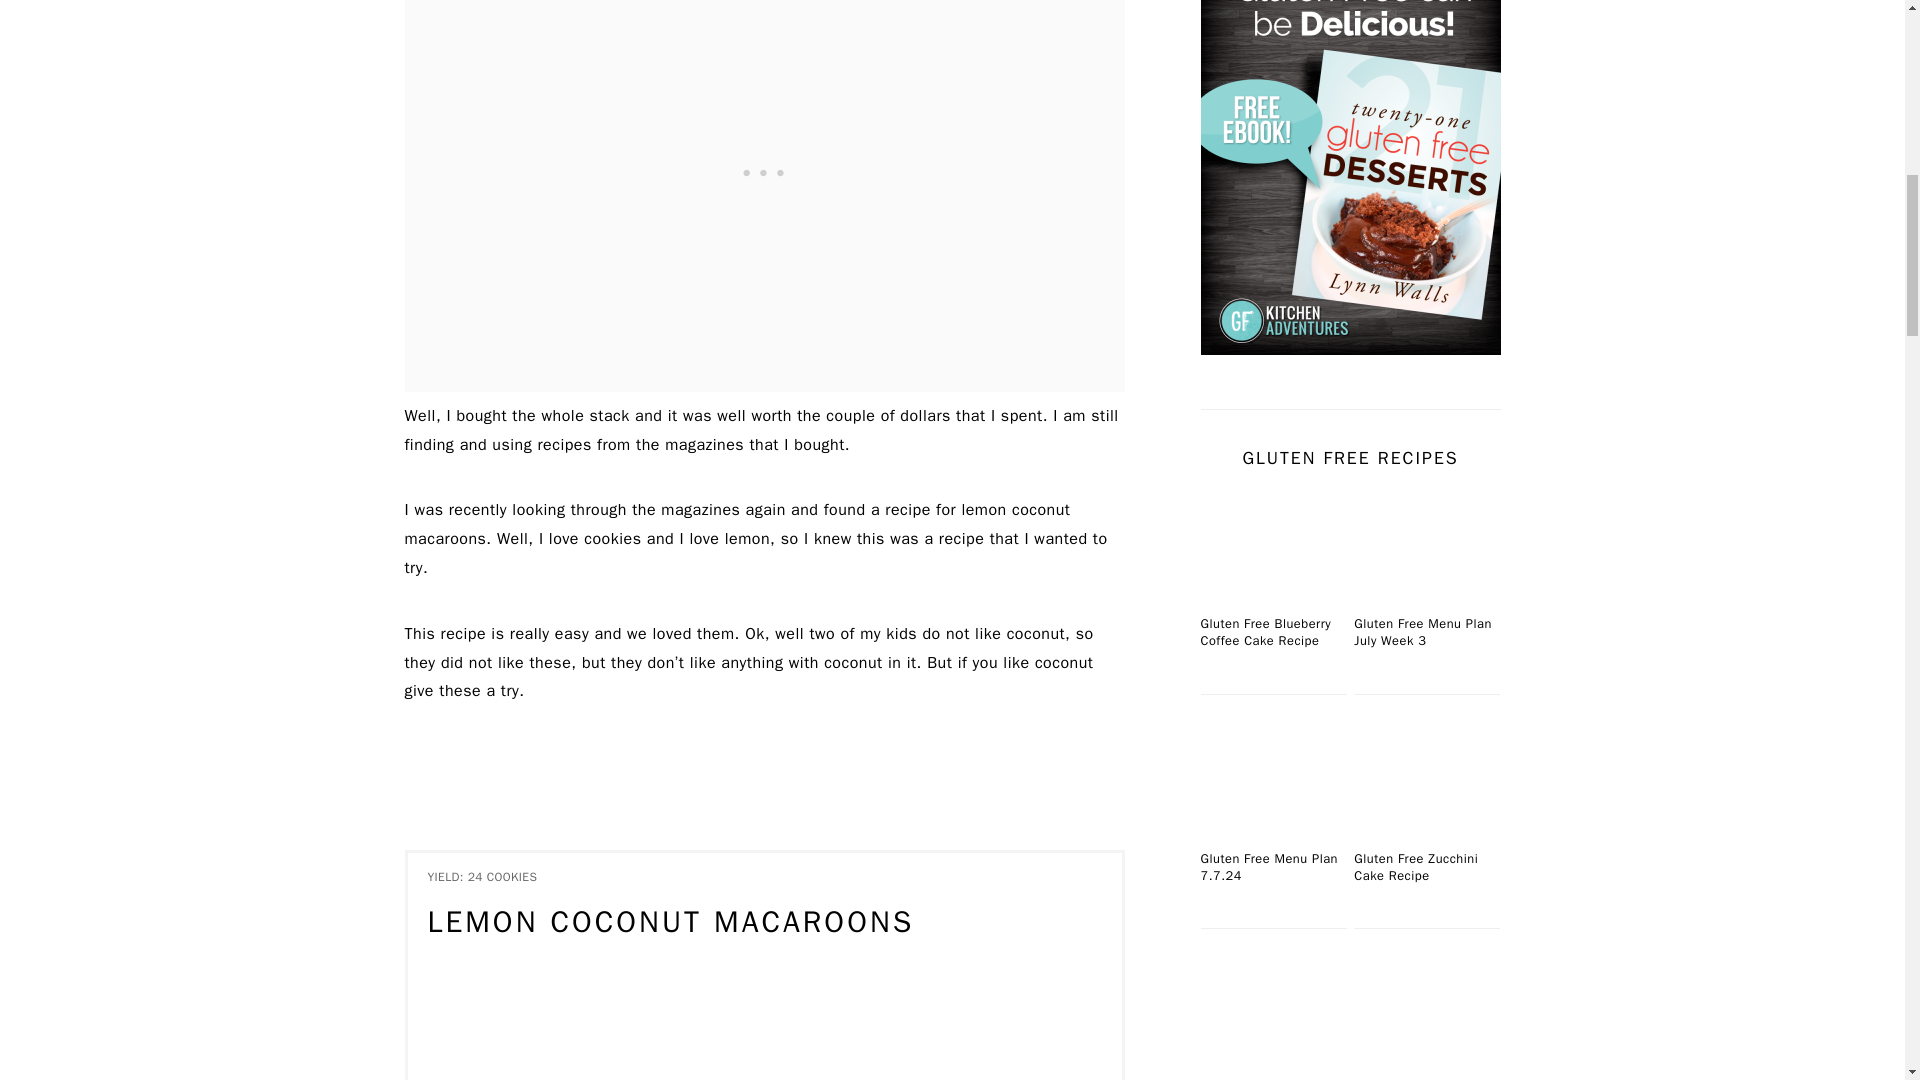 This screenshot has width=1920, height=1080. I want to click on Gluten Free Blueberry Coffee Cake Recipe, so click(1272, 545).